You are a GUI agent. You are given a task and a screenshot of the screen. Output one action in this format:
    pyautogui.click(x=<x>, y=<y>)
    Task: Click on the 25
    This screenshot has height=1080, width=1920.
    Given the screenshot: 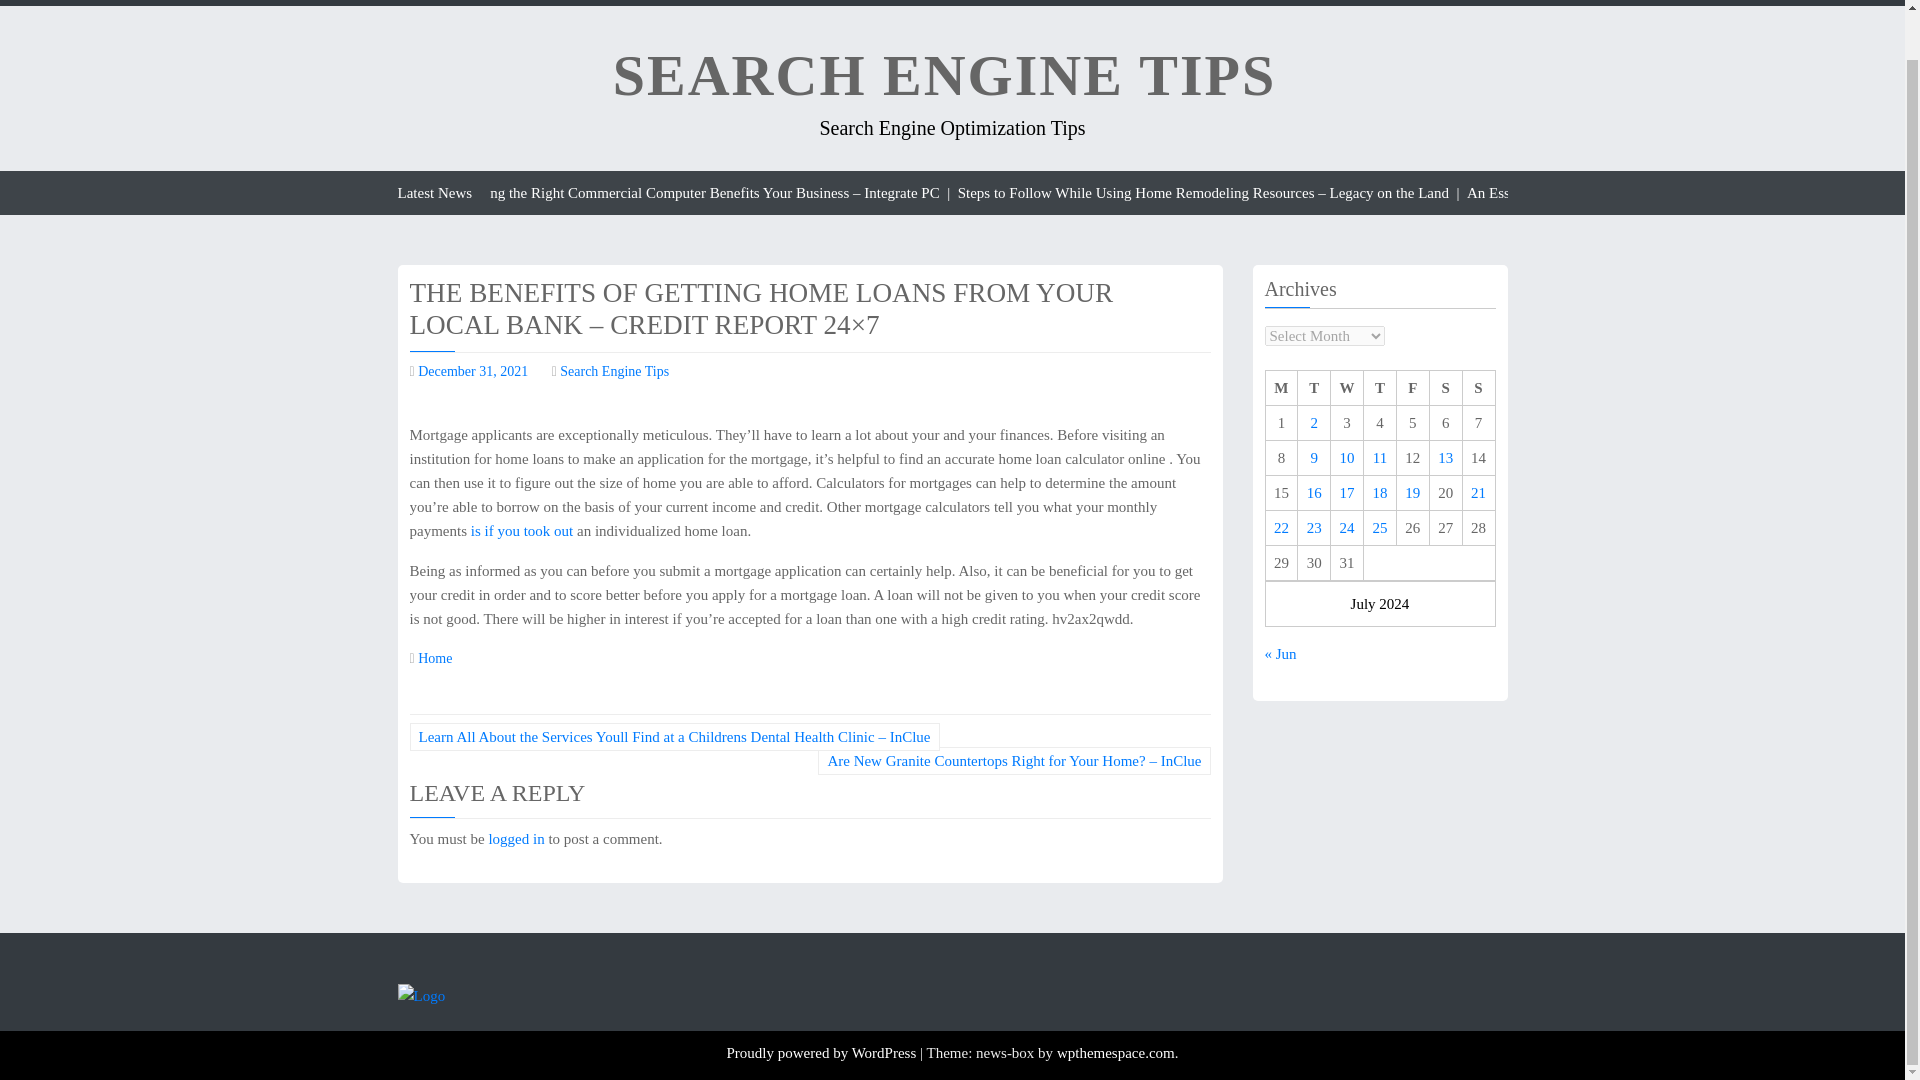 What is the action you would take?
    pyautogui.click(x=1379, y=527)
    